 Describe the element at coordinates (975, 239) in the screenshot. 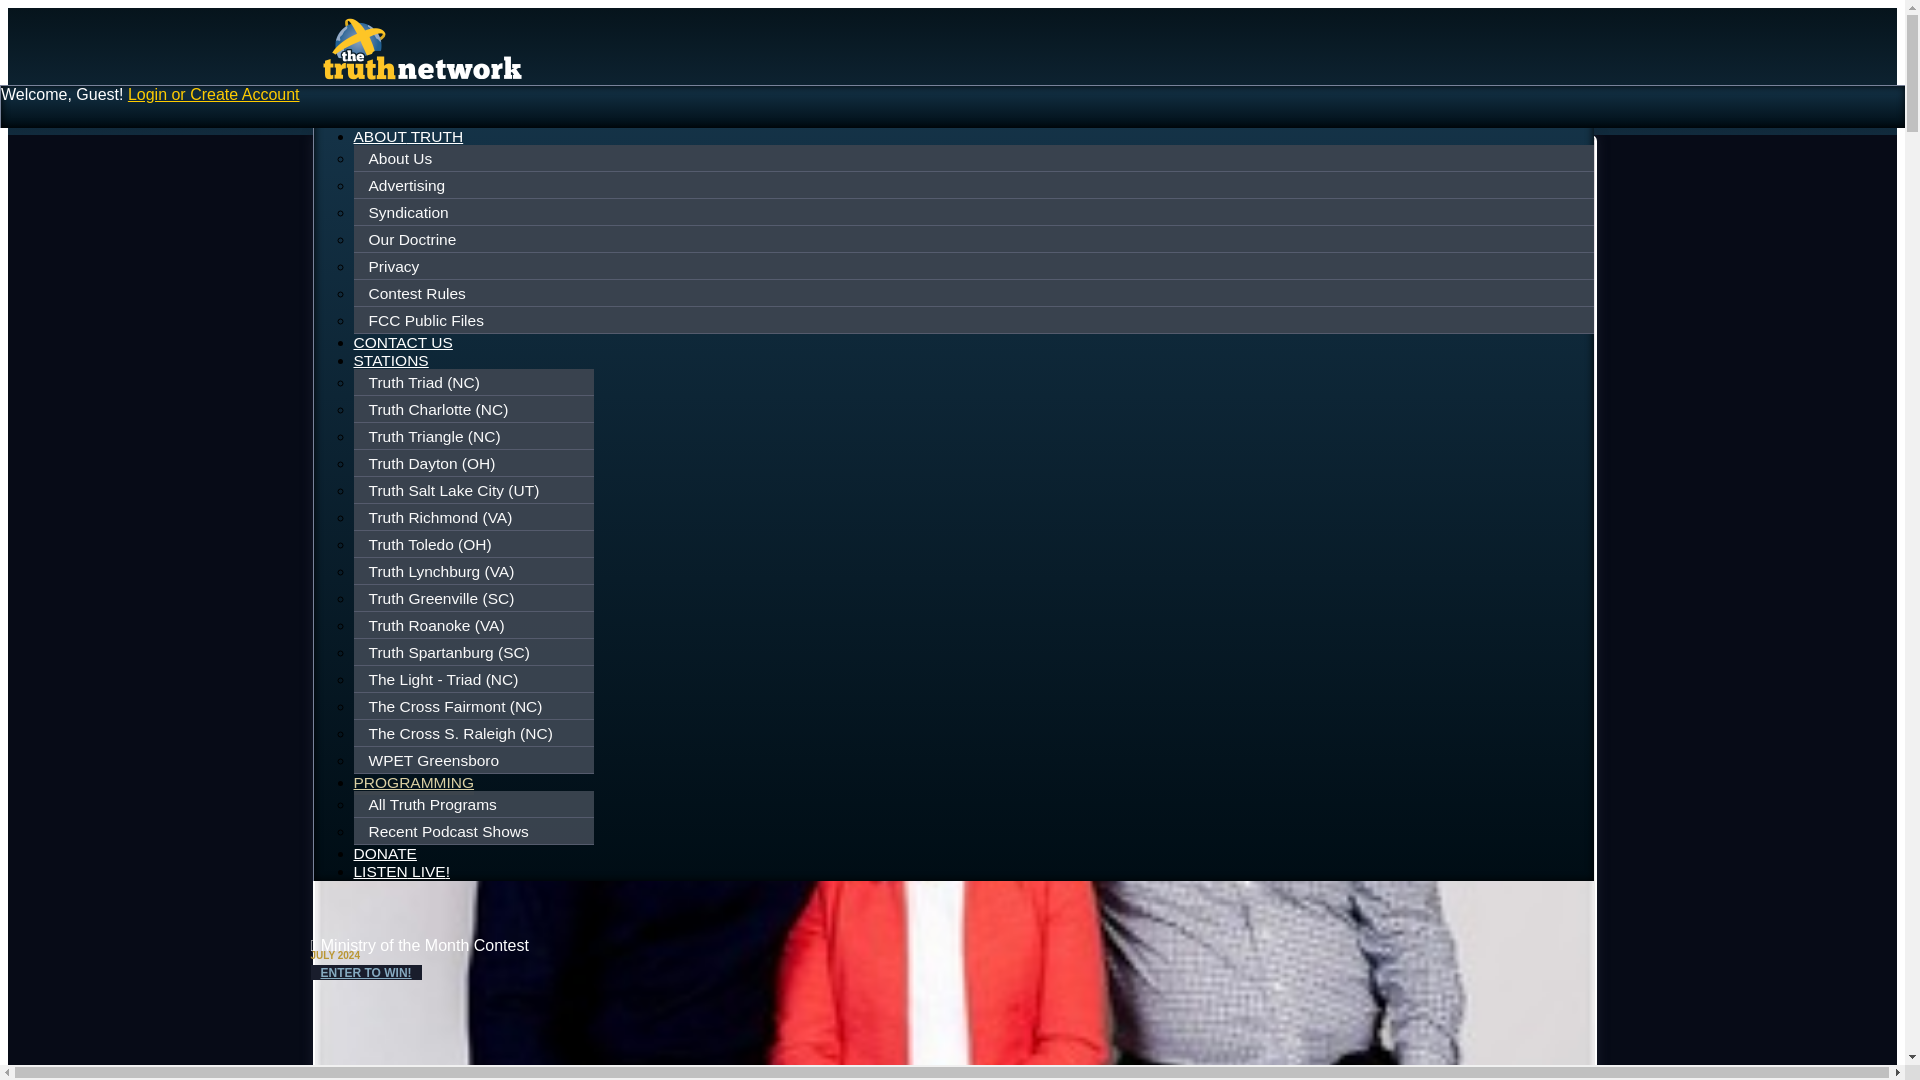

I see `Our Doctrine` at that location.